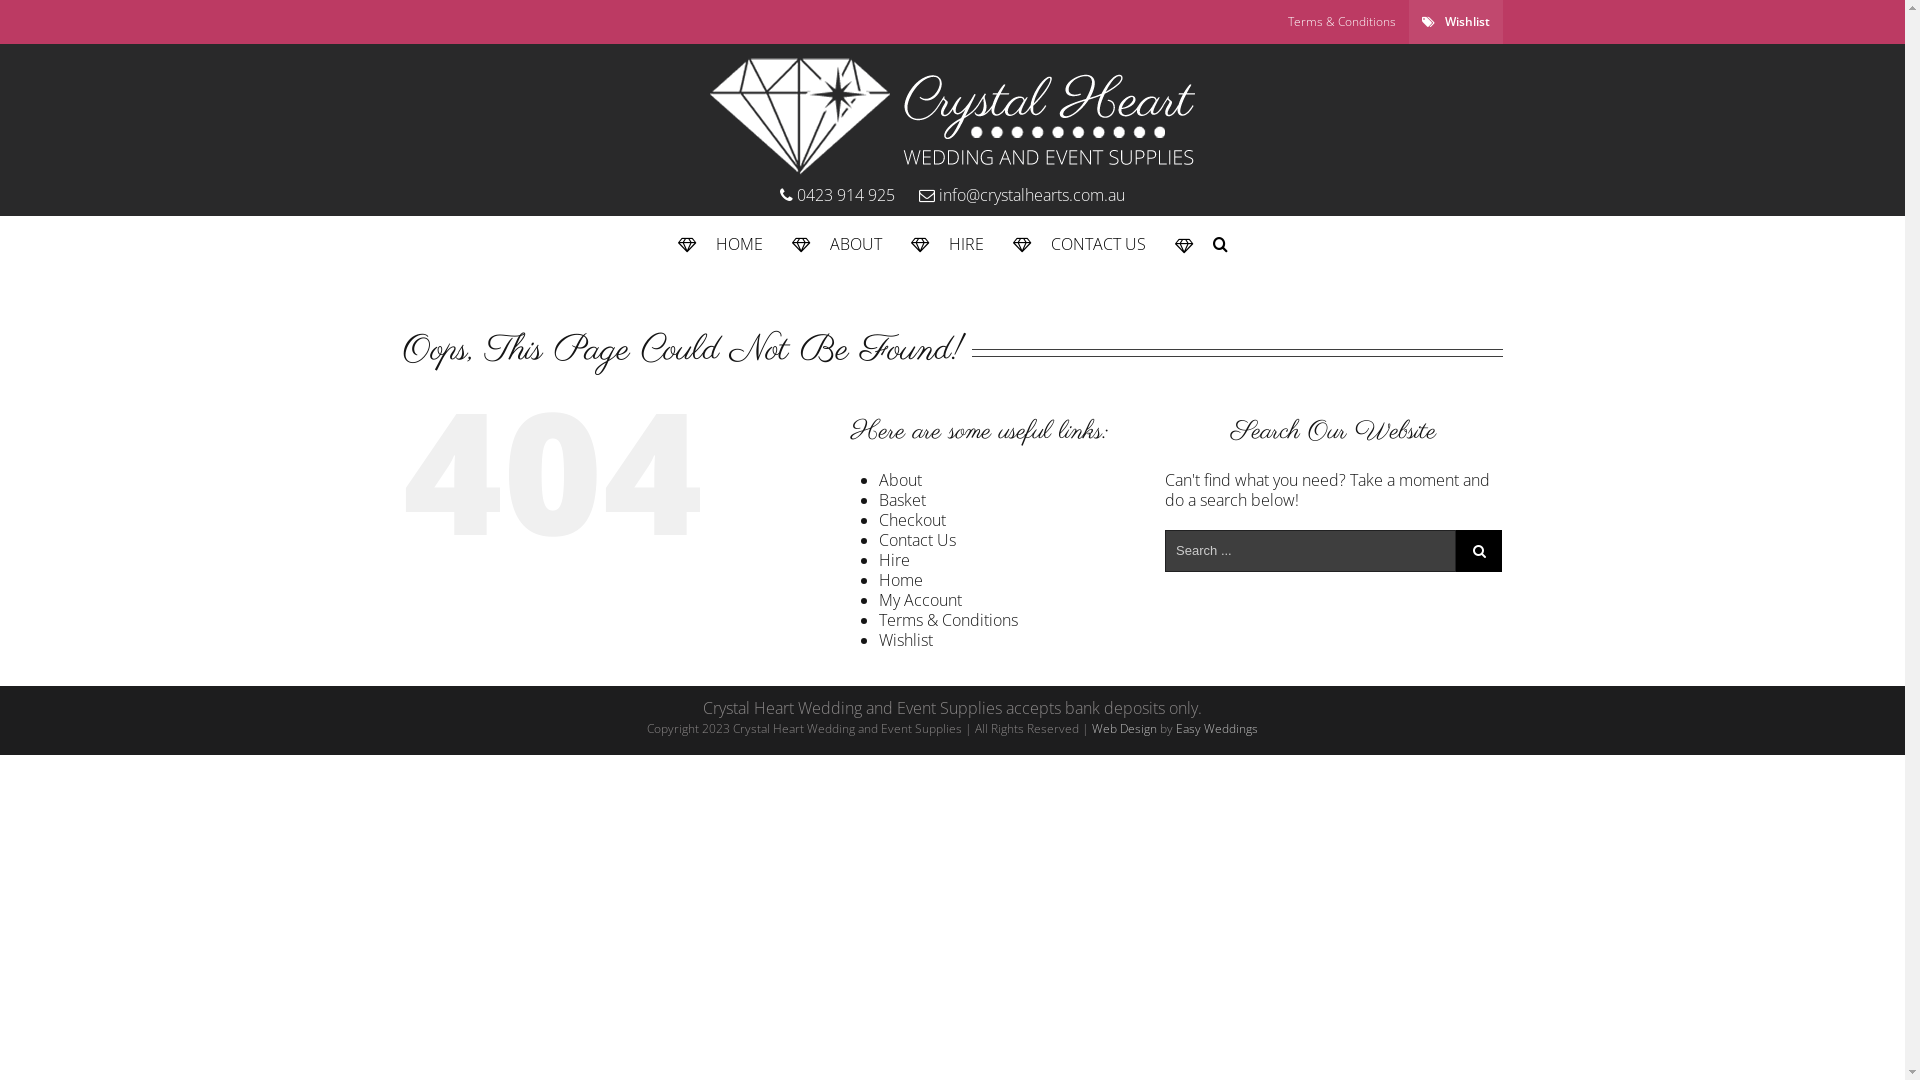  What do you see at coordinates (948, 620) in the screenshot?
I see `Terms & Conditions` at bounding box center [948, 620].